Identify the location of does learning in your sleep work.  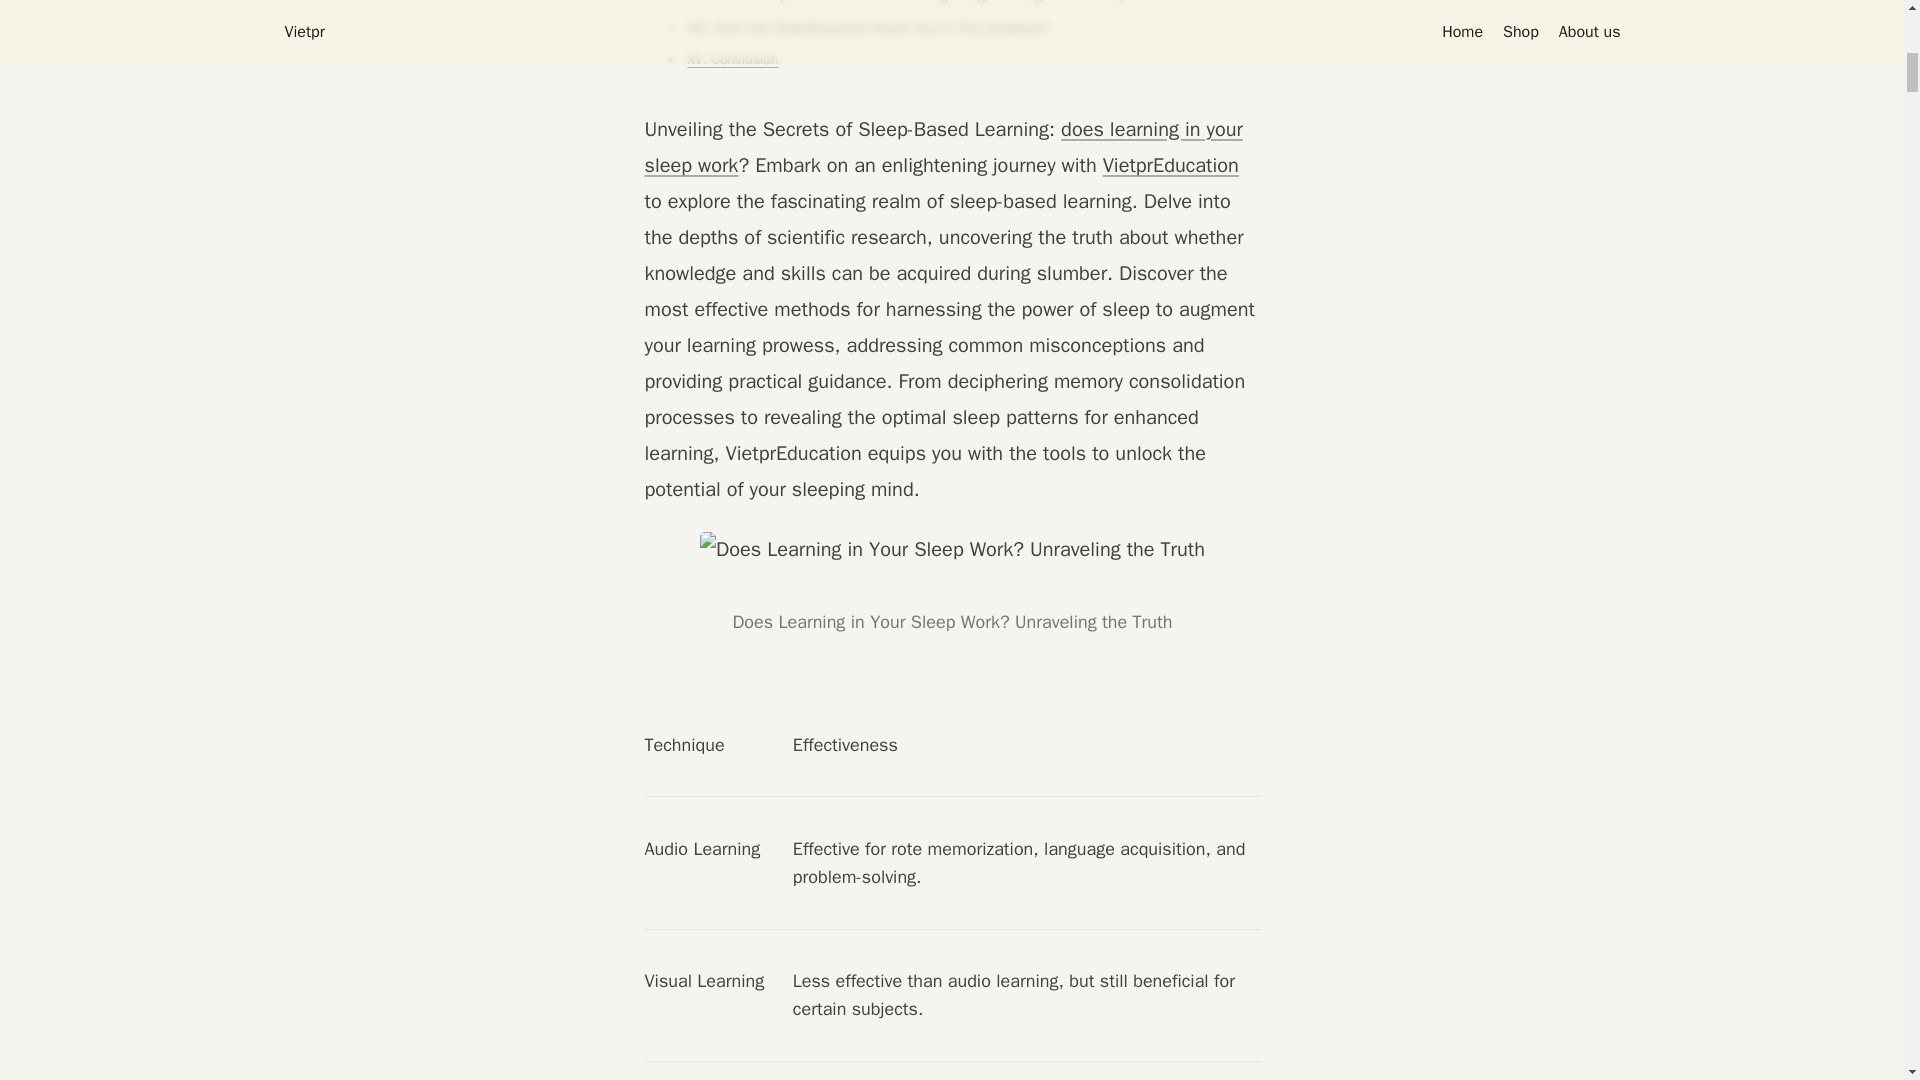
(942, 147).